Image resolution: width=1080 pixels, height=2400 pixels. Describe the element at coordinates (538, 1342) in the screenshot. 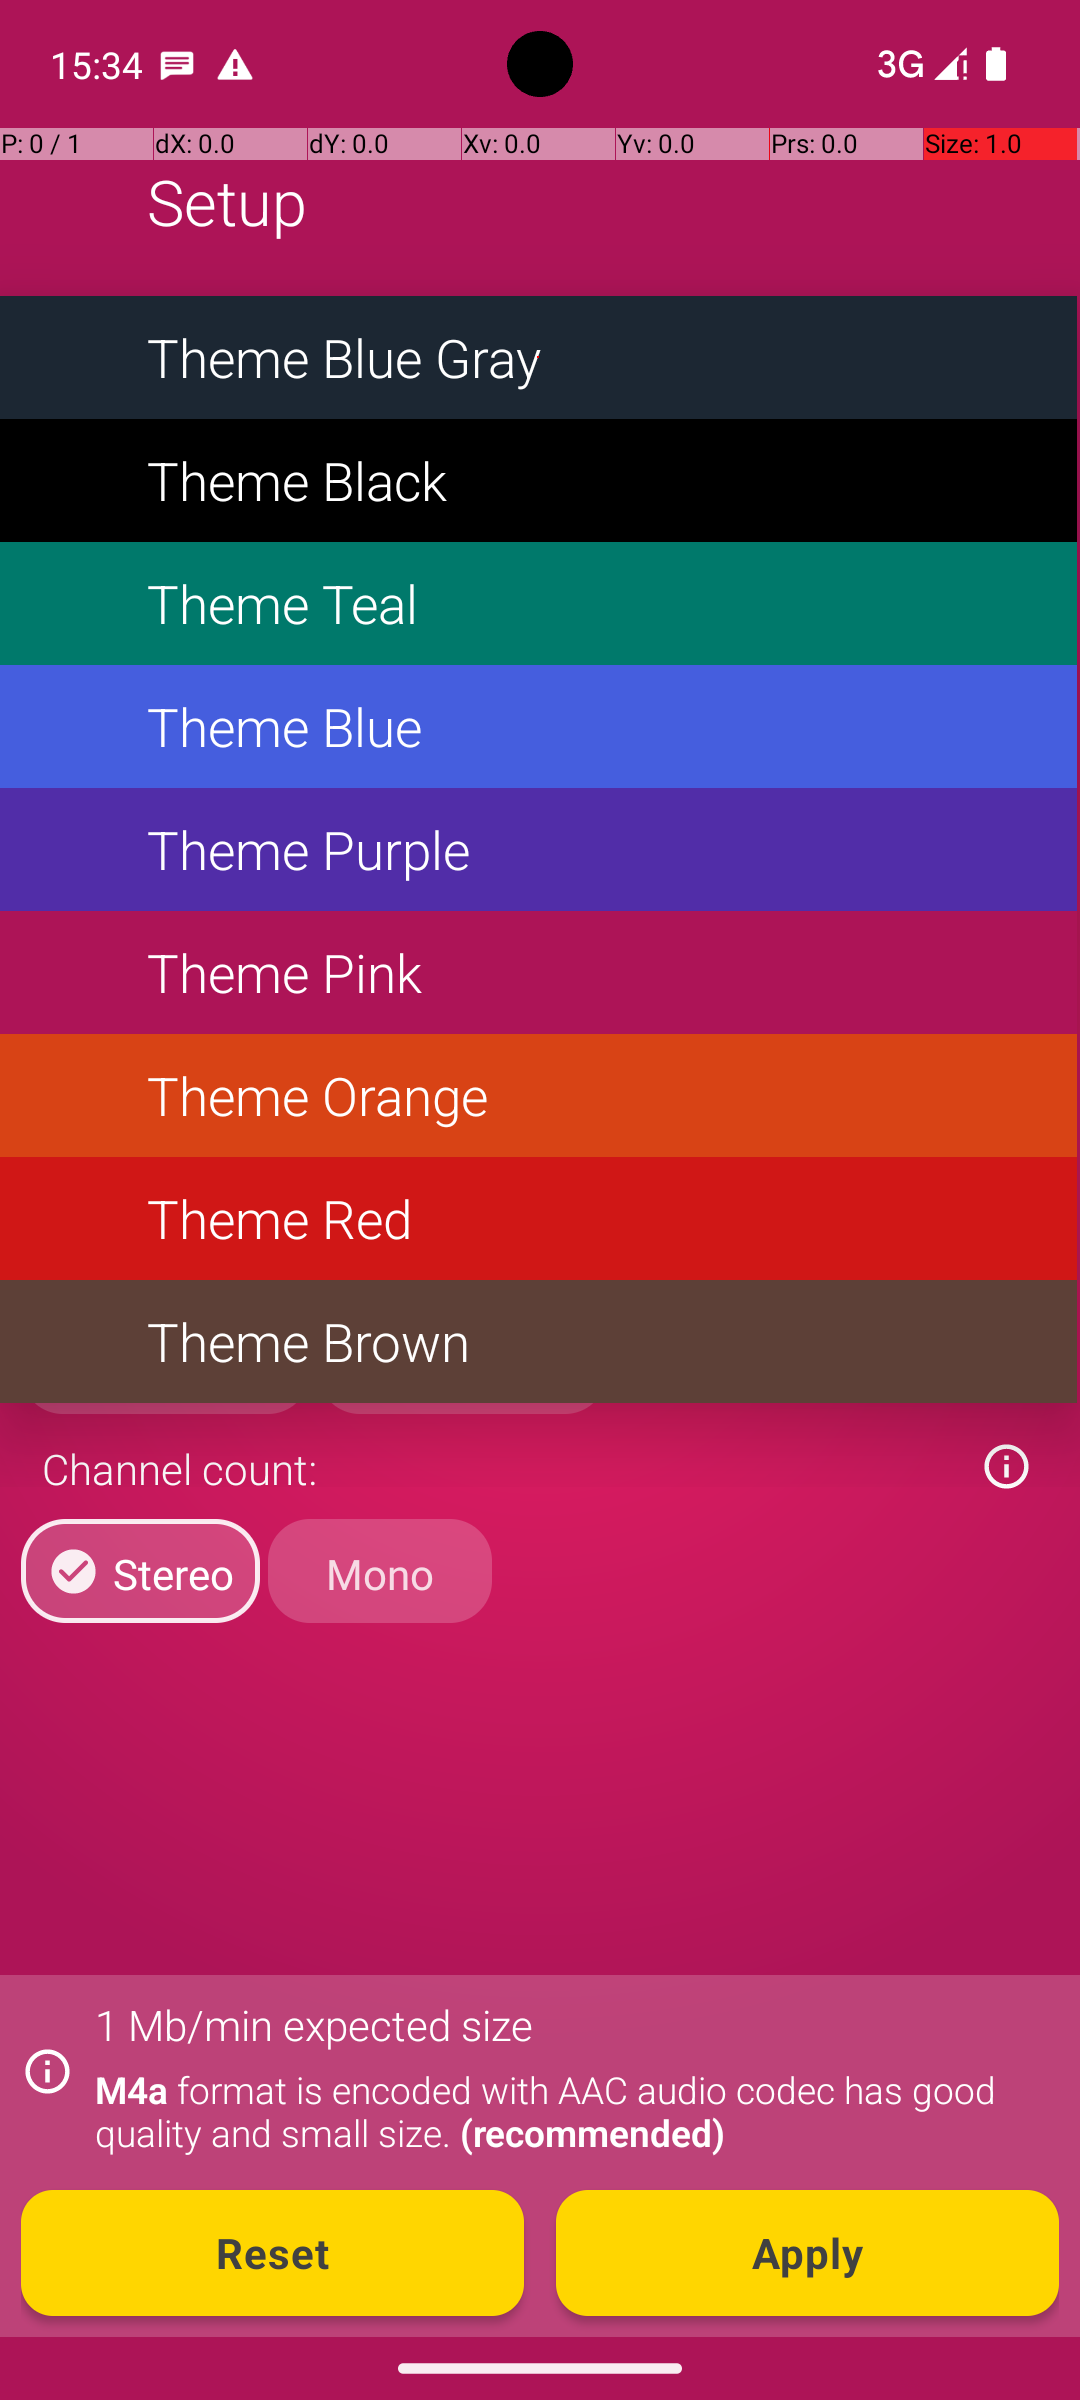

I see `Theme Brown` at that location.